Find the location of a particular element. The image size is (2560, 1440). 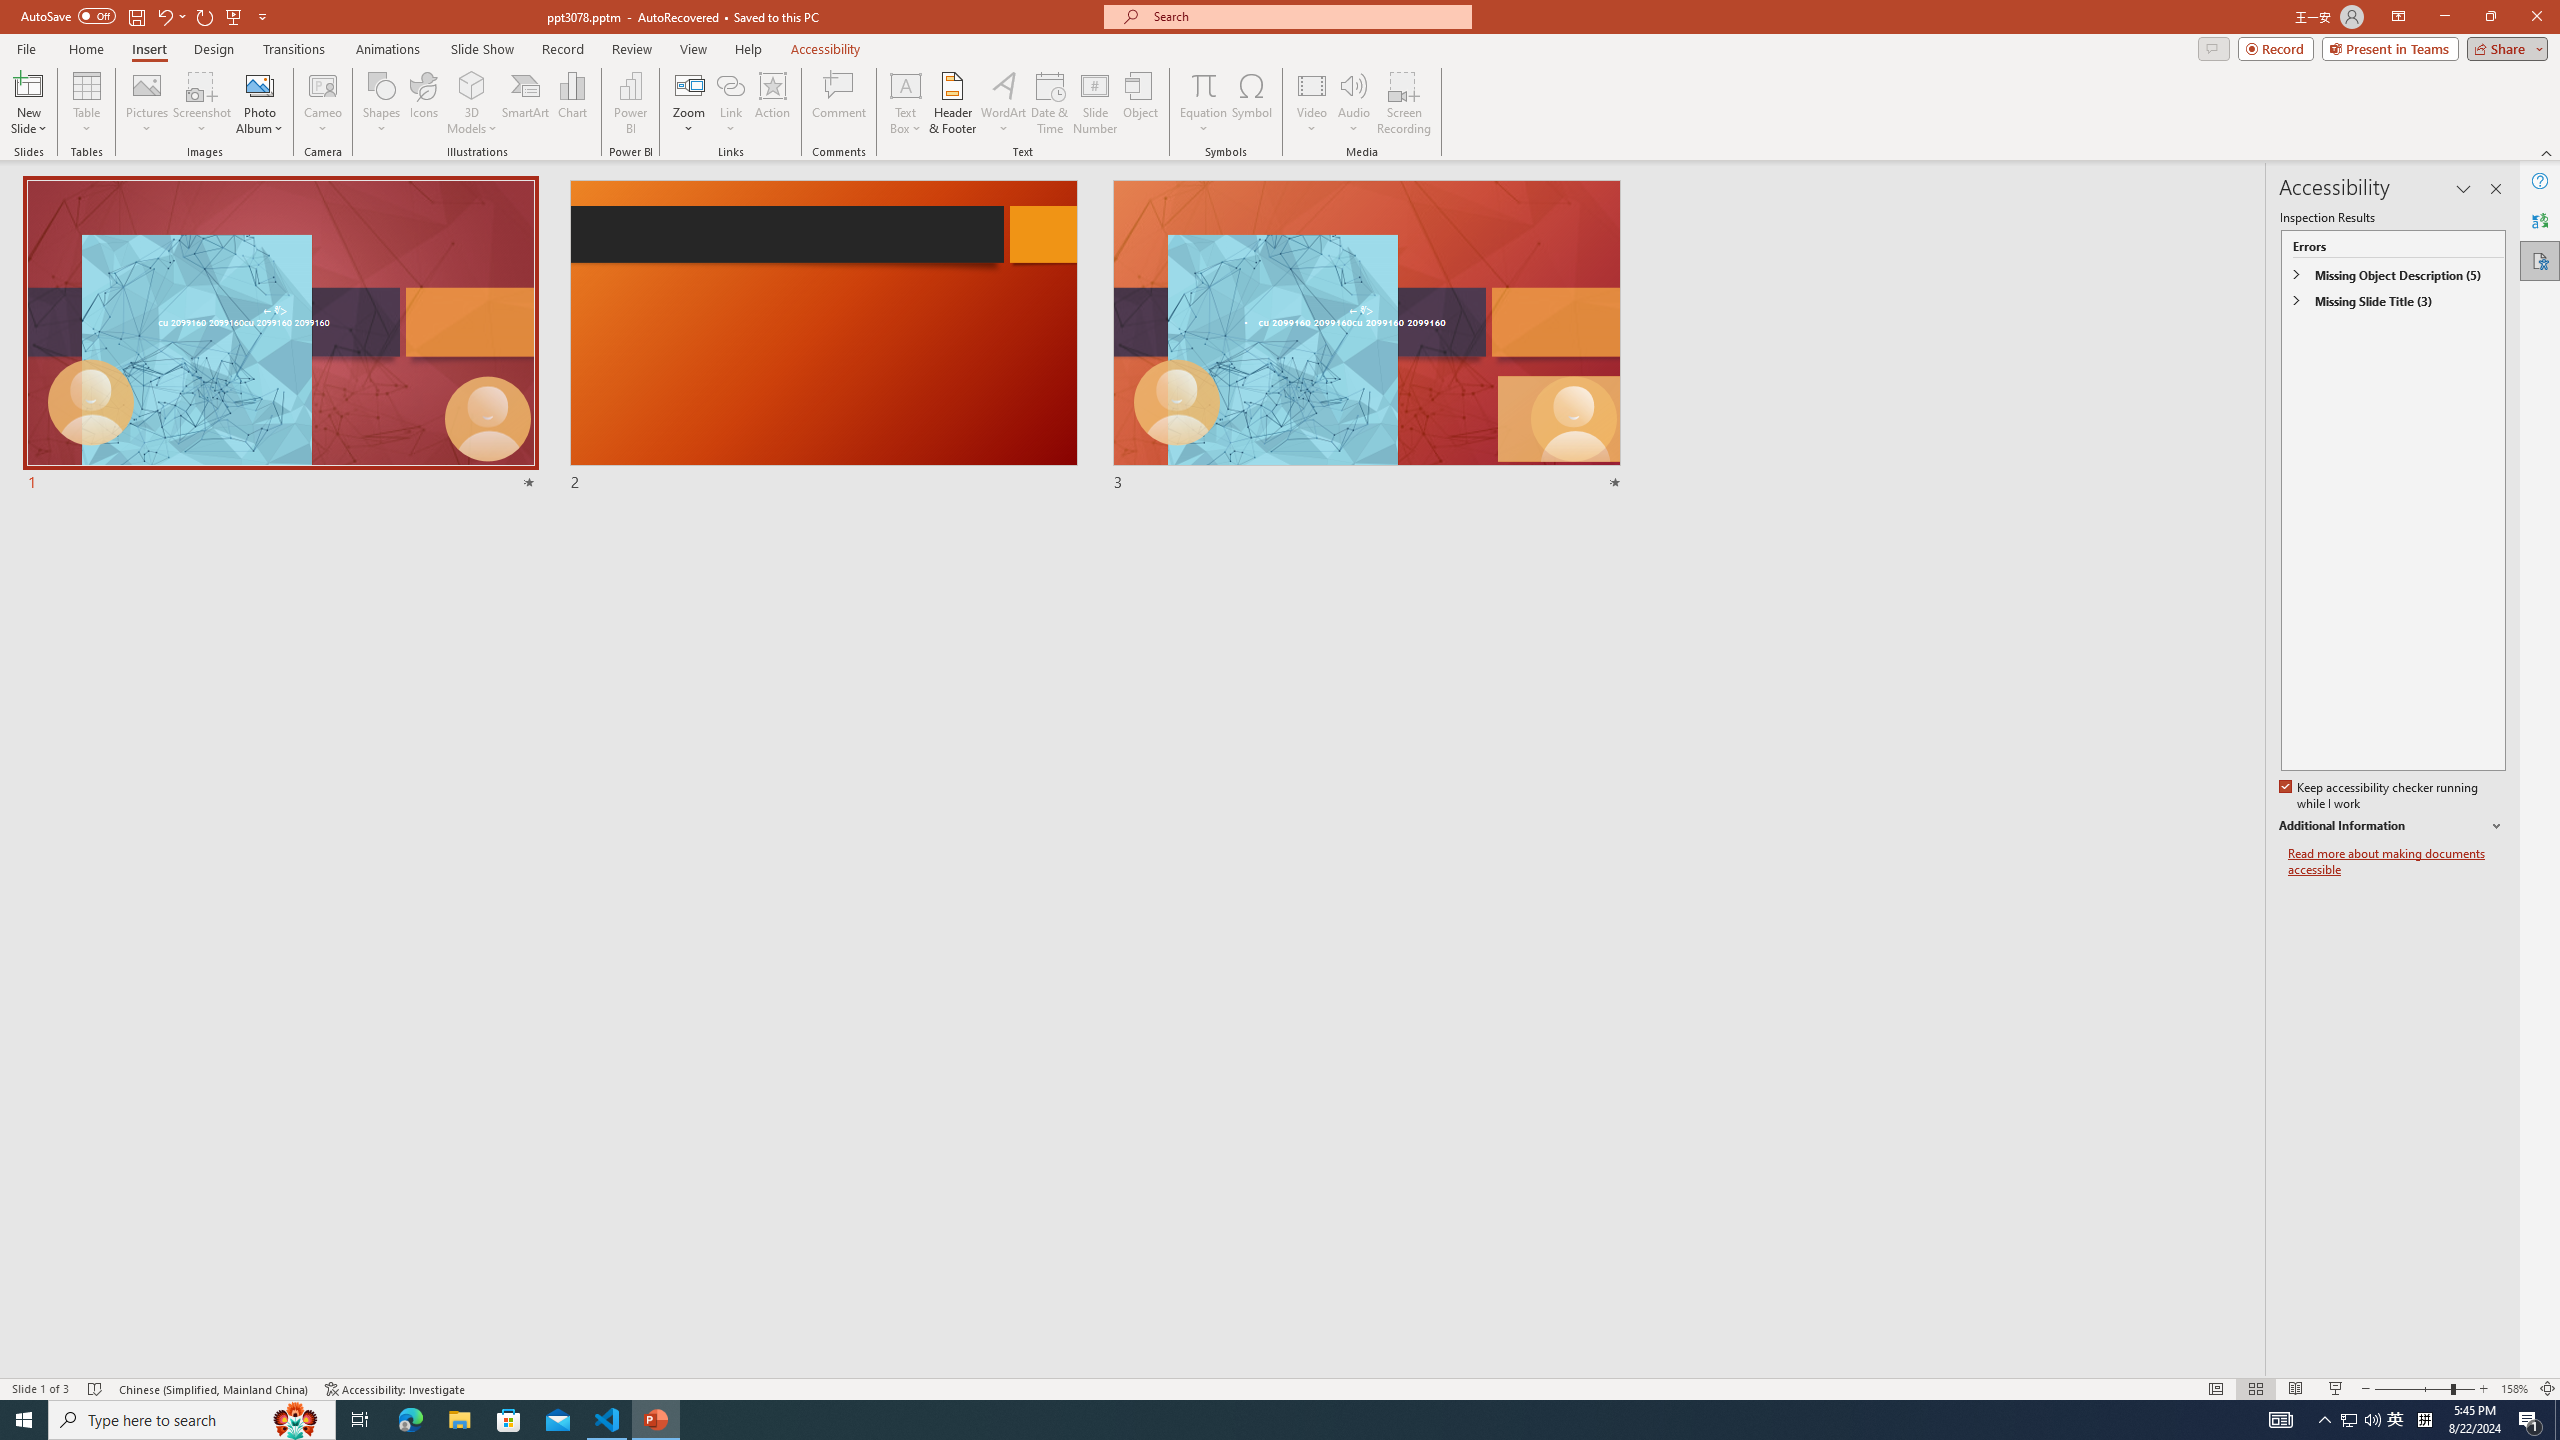

New Photo Album... is located at coordinates (259, 85).